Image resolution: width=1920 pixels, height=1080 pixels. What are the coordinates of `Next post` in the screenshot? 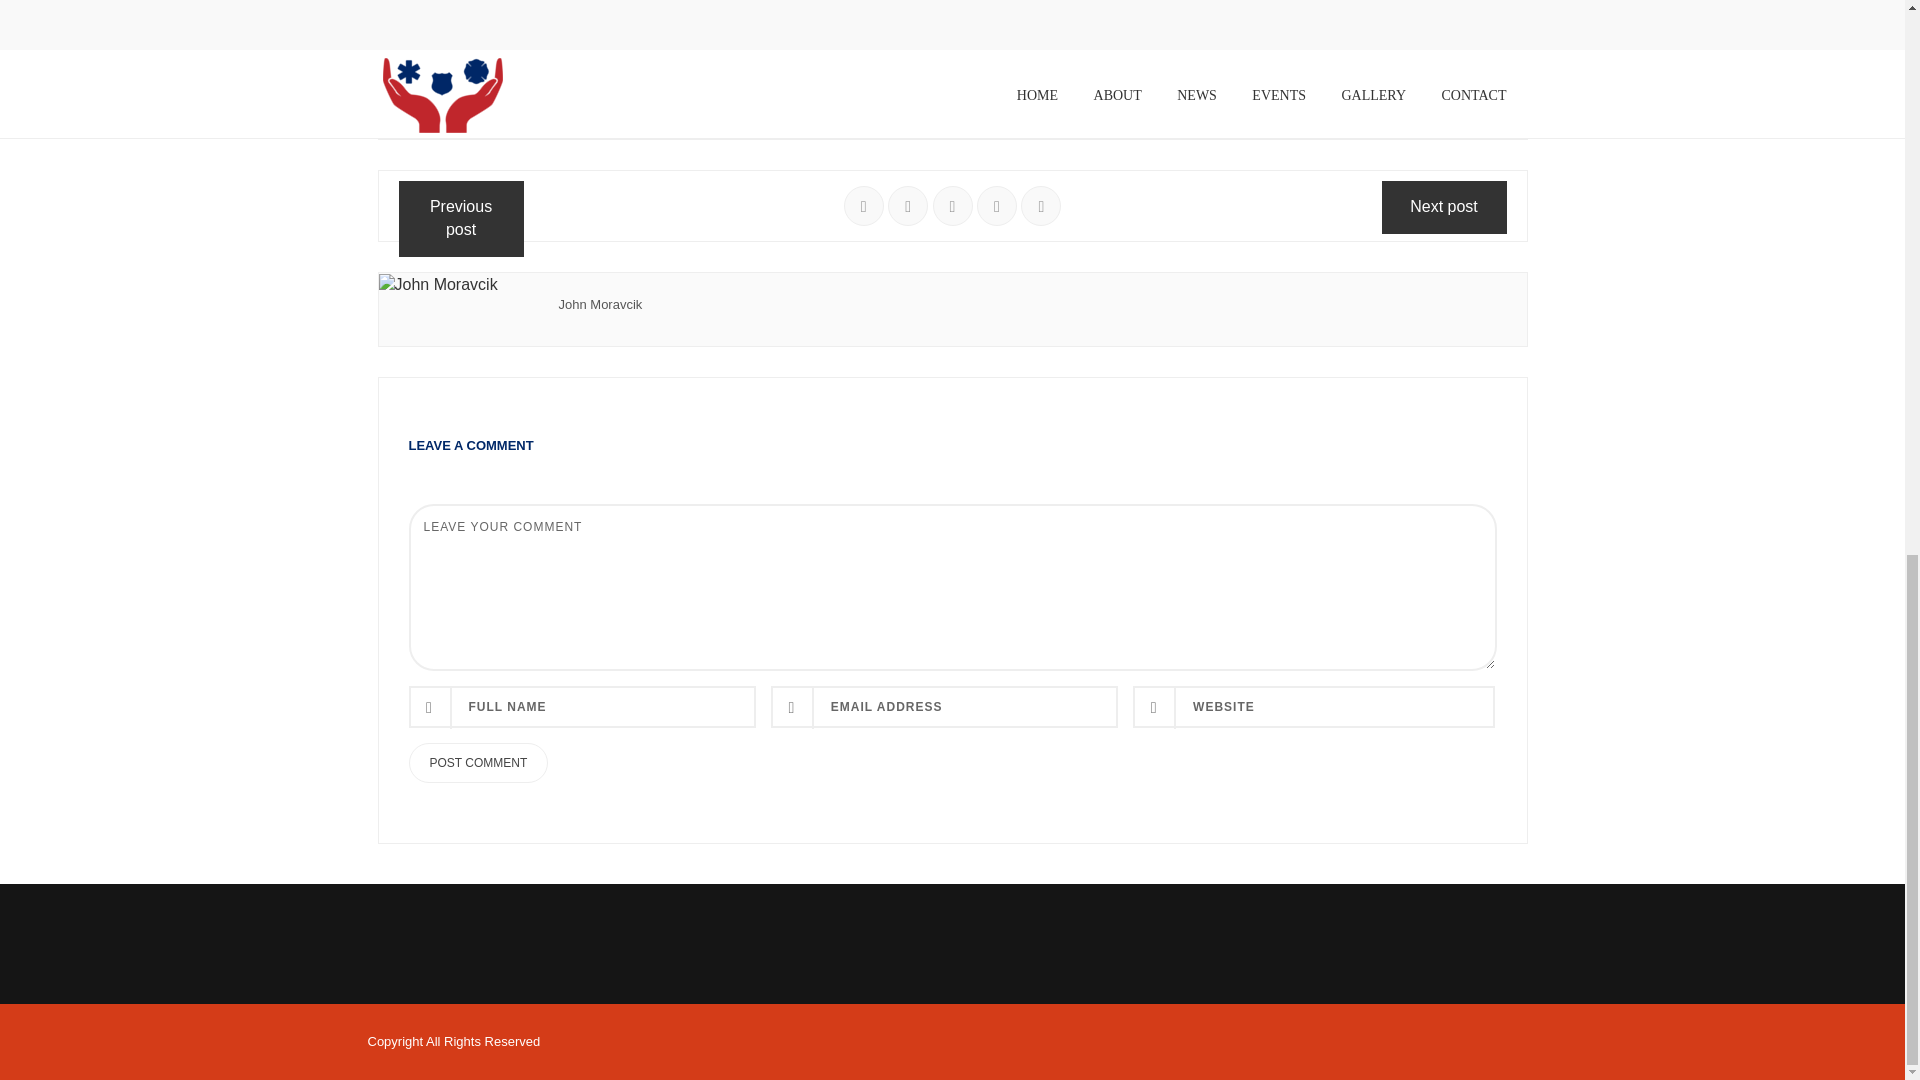 It's located at (1444, 208).